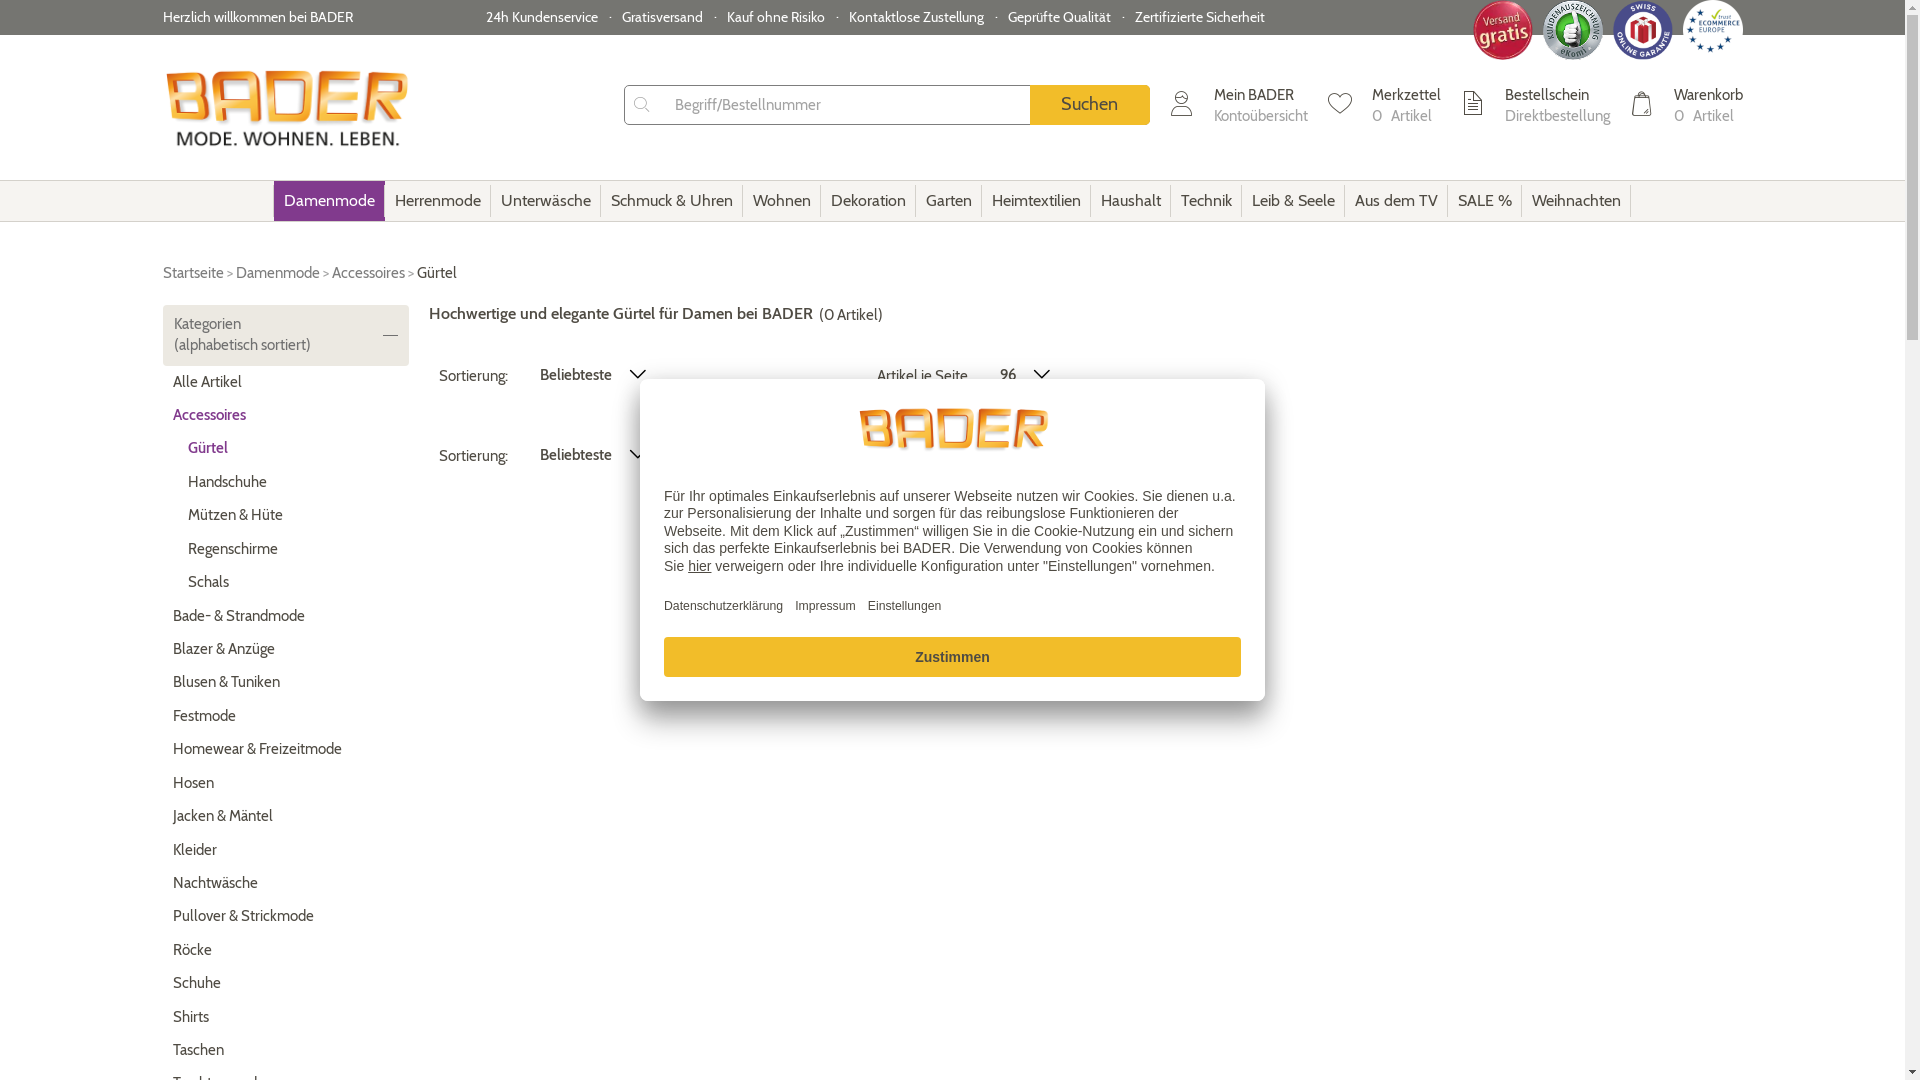 This screenshot has width=1920, height=1080. I want to click on 96
 , so click(1023, 376).